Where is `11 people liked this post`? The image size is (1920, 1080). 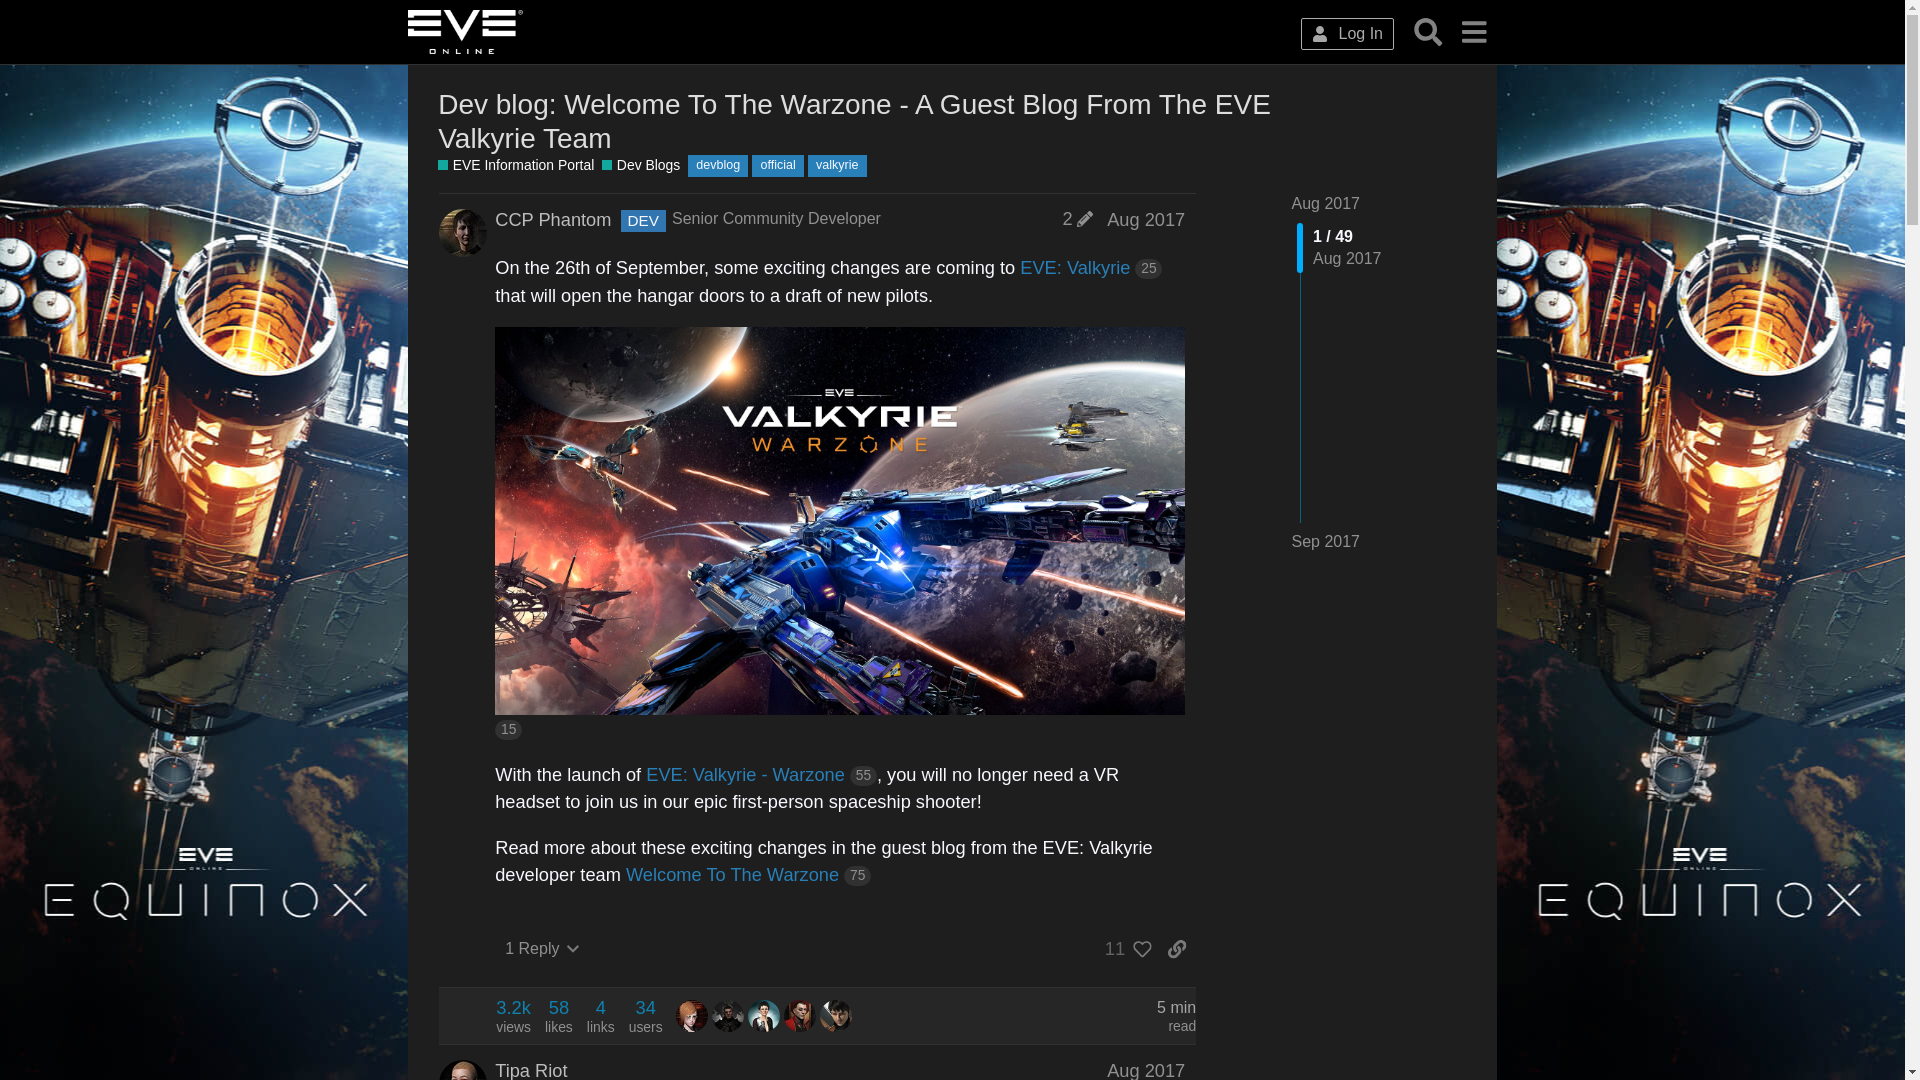
11 people liked this post is located at coordinates (1123, 948).